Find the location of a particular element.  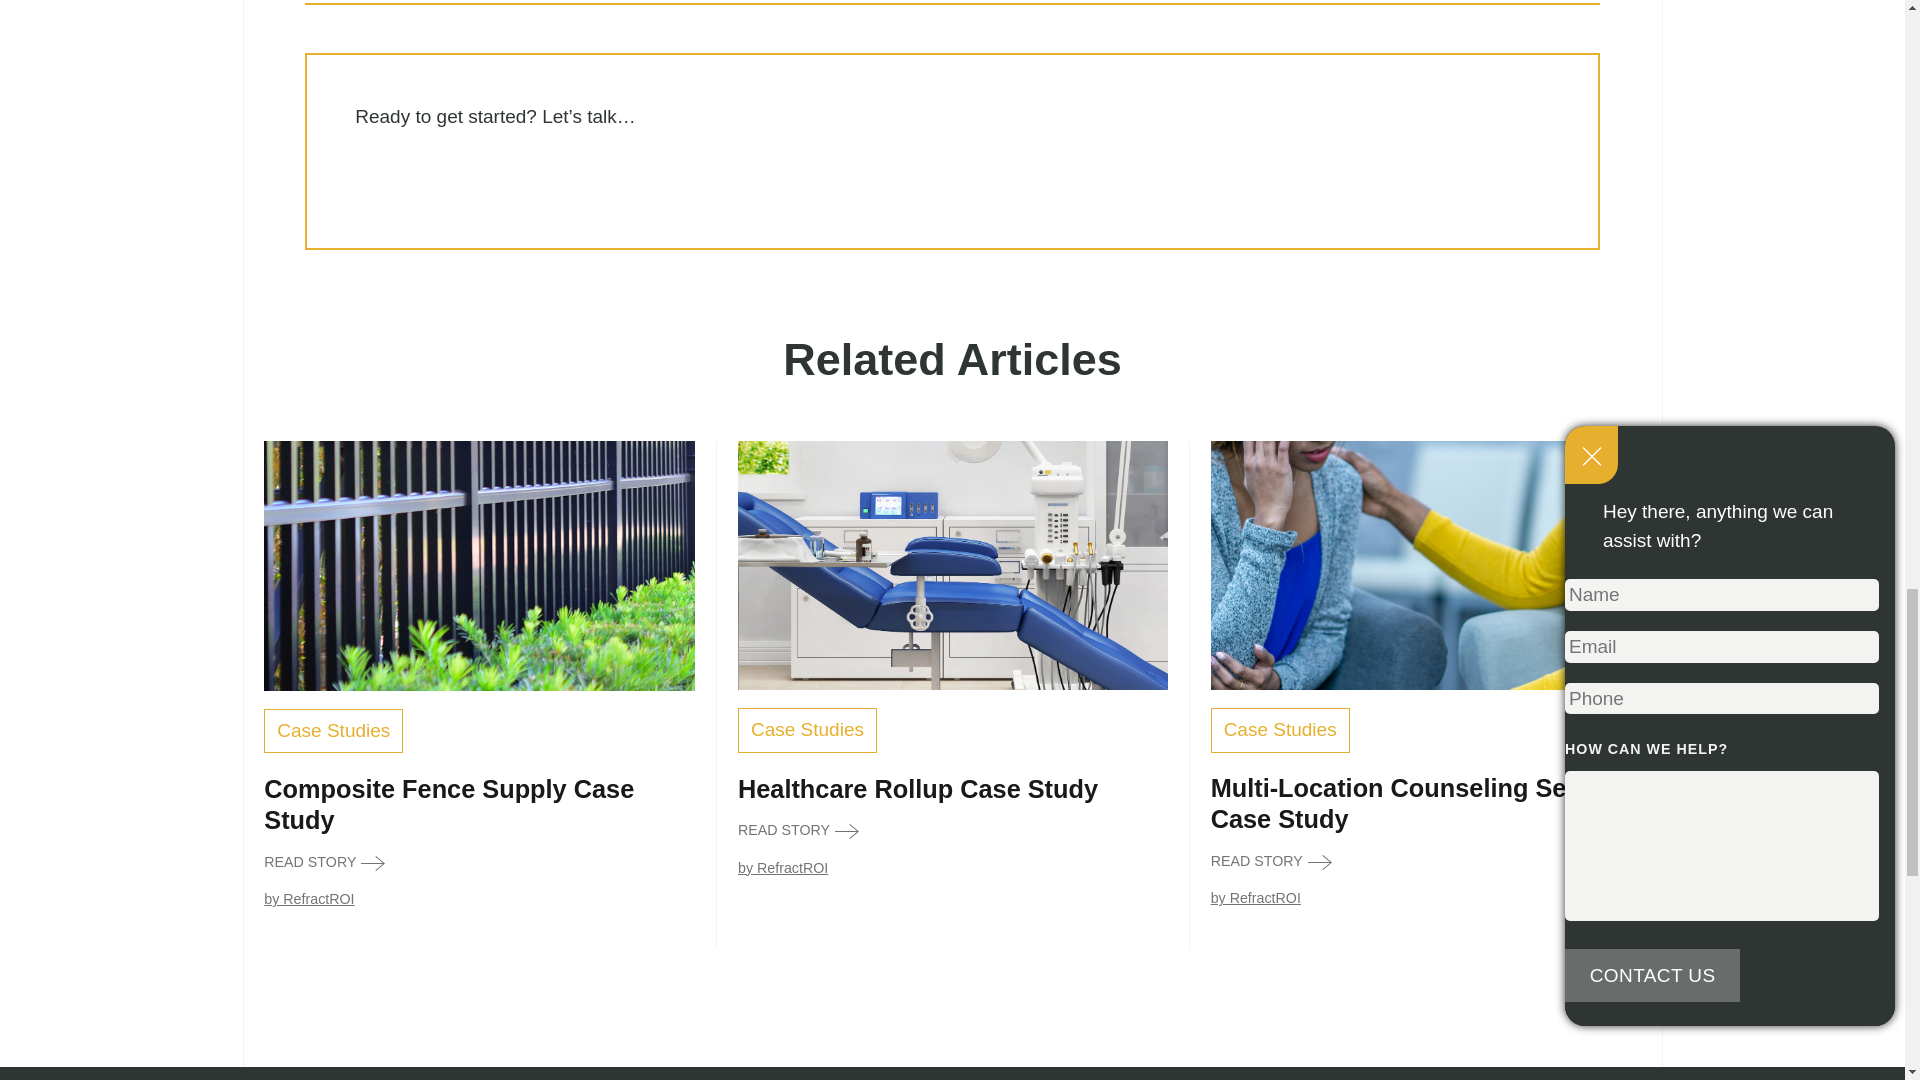

CONTACT is located at coordinates (408, 177).